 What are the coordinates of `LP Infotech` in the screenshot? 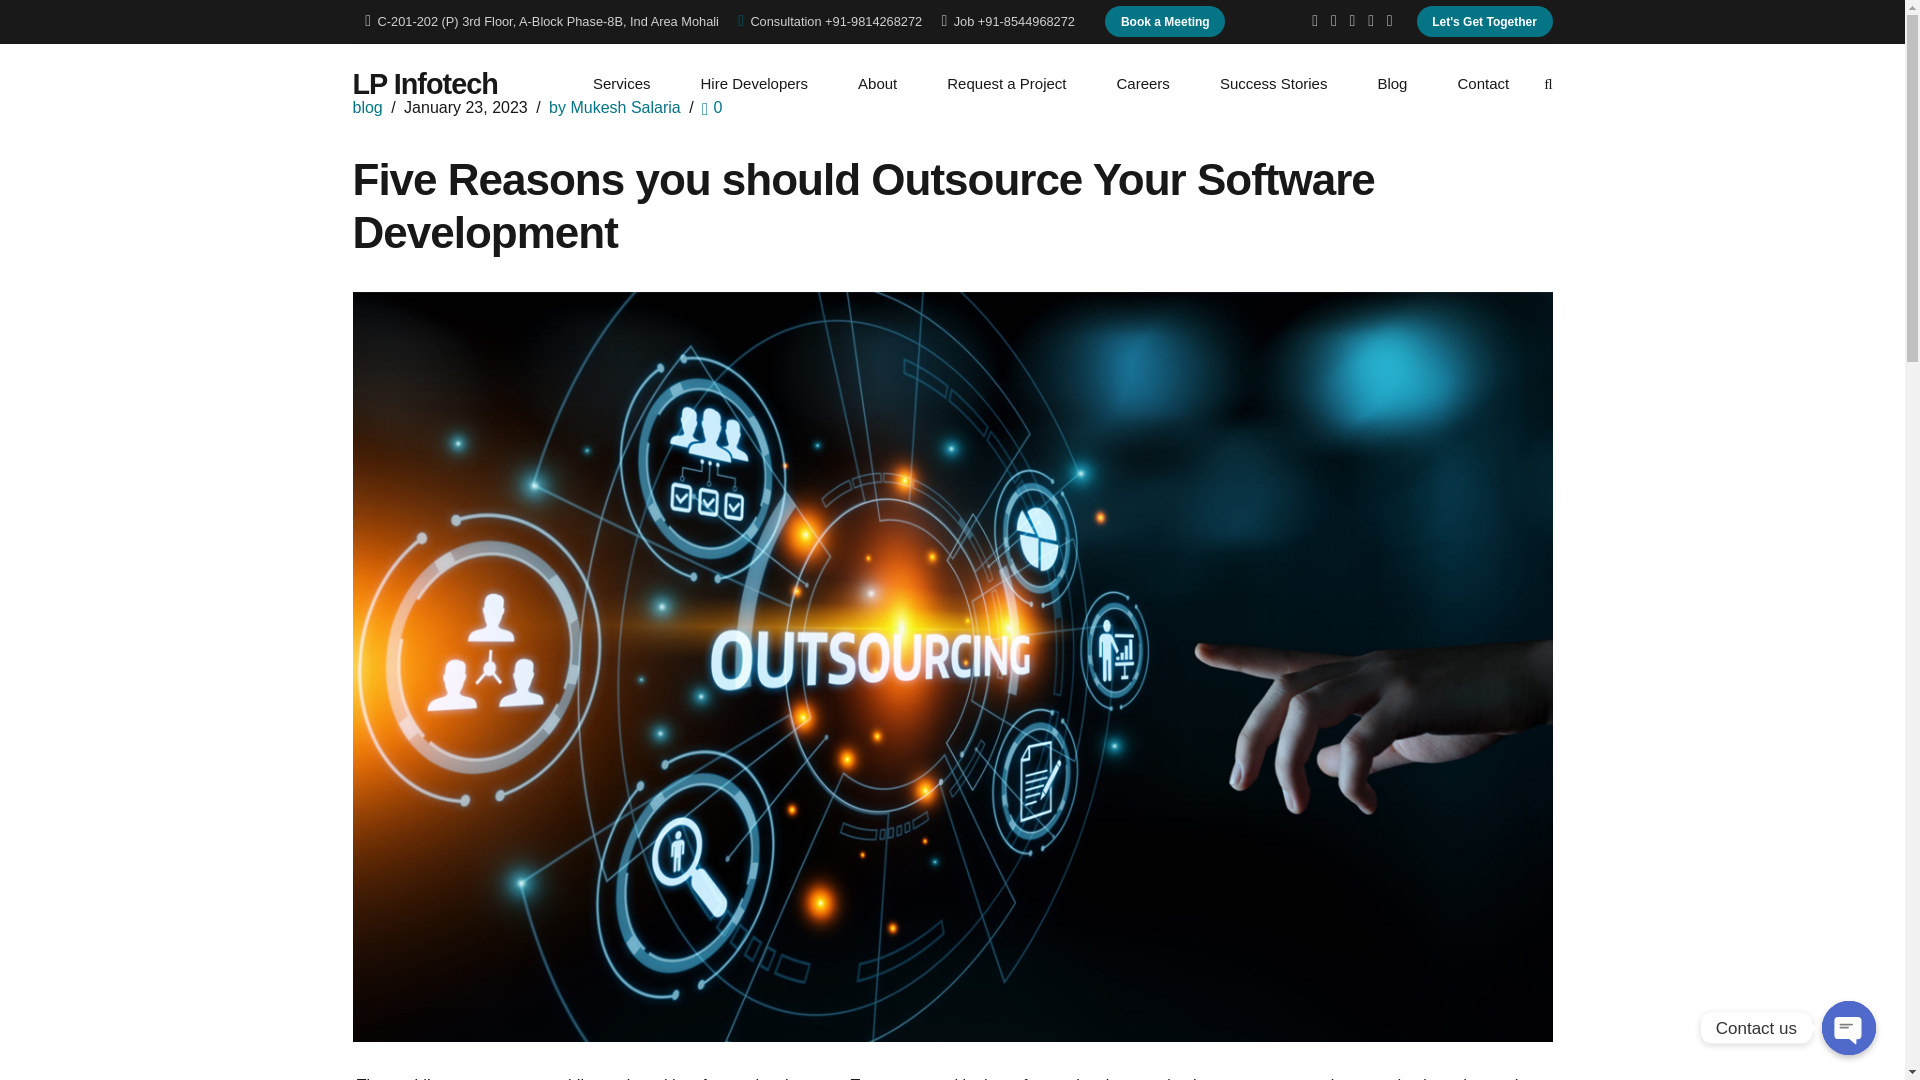 It's located at (424, 84).